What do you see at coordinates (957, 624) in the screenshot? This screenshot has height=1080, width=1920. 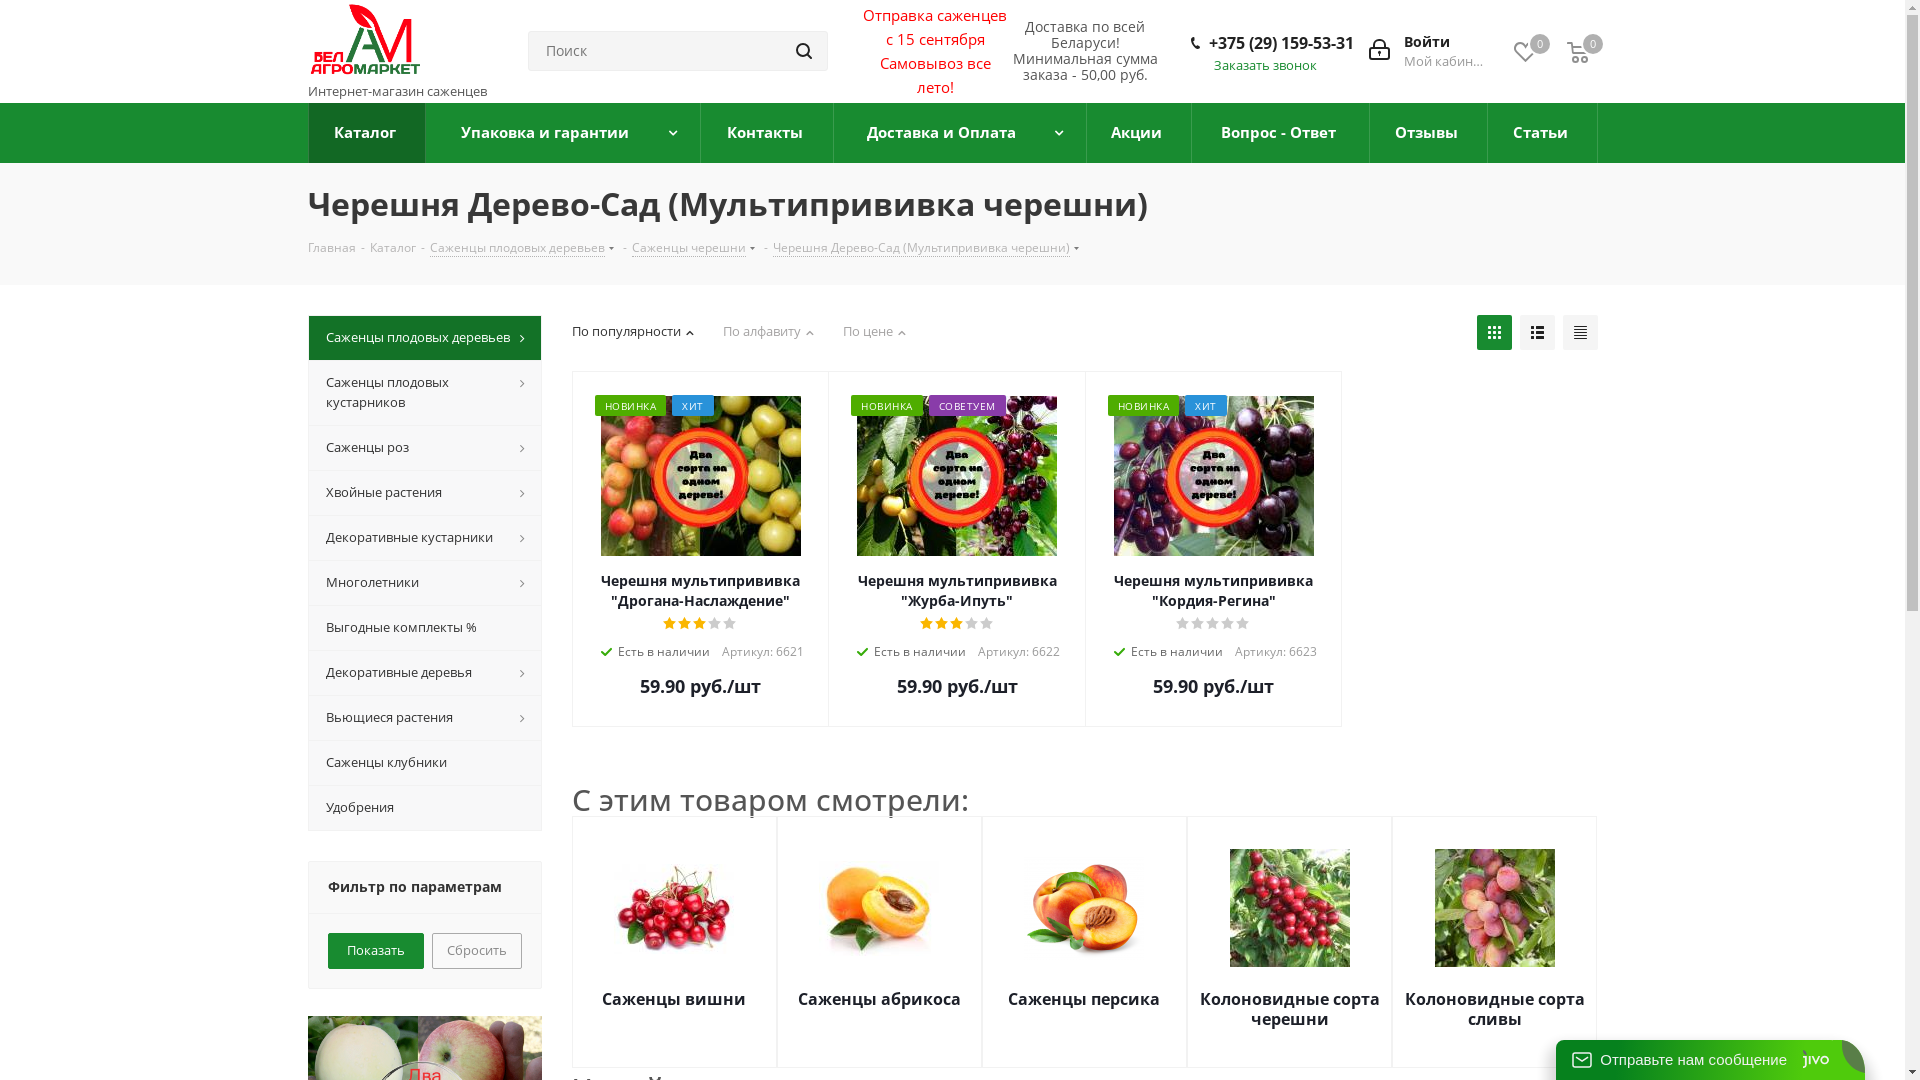 I see `3` at bounding box center [957, 624].